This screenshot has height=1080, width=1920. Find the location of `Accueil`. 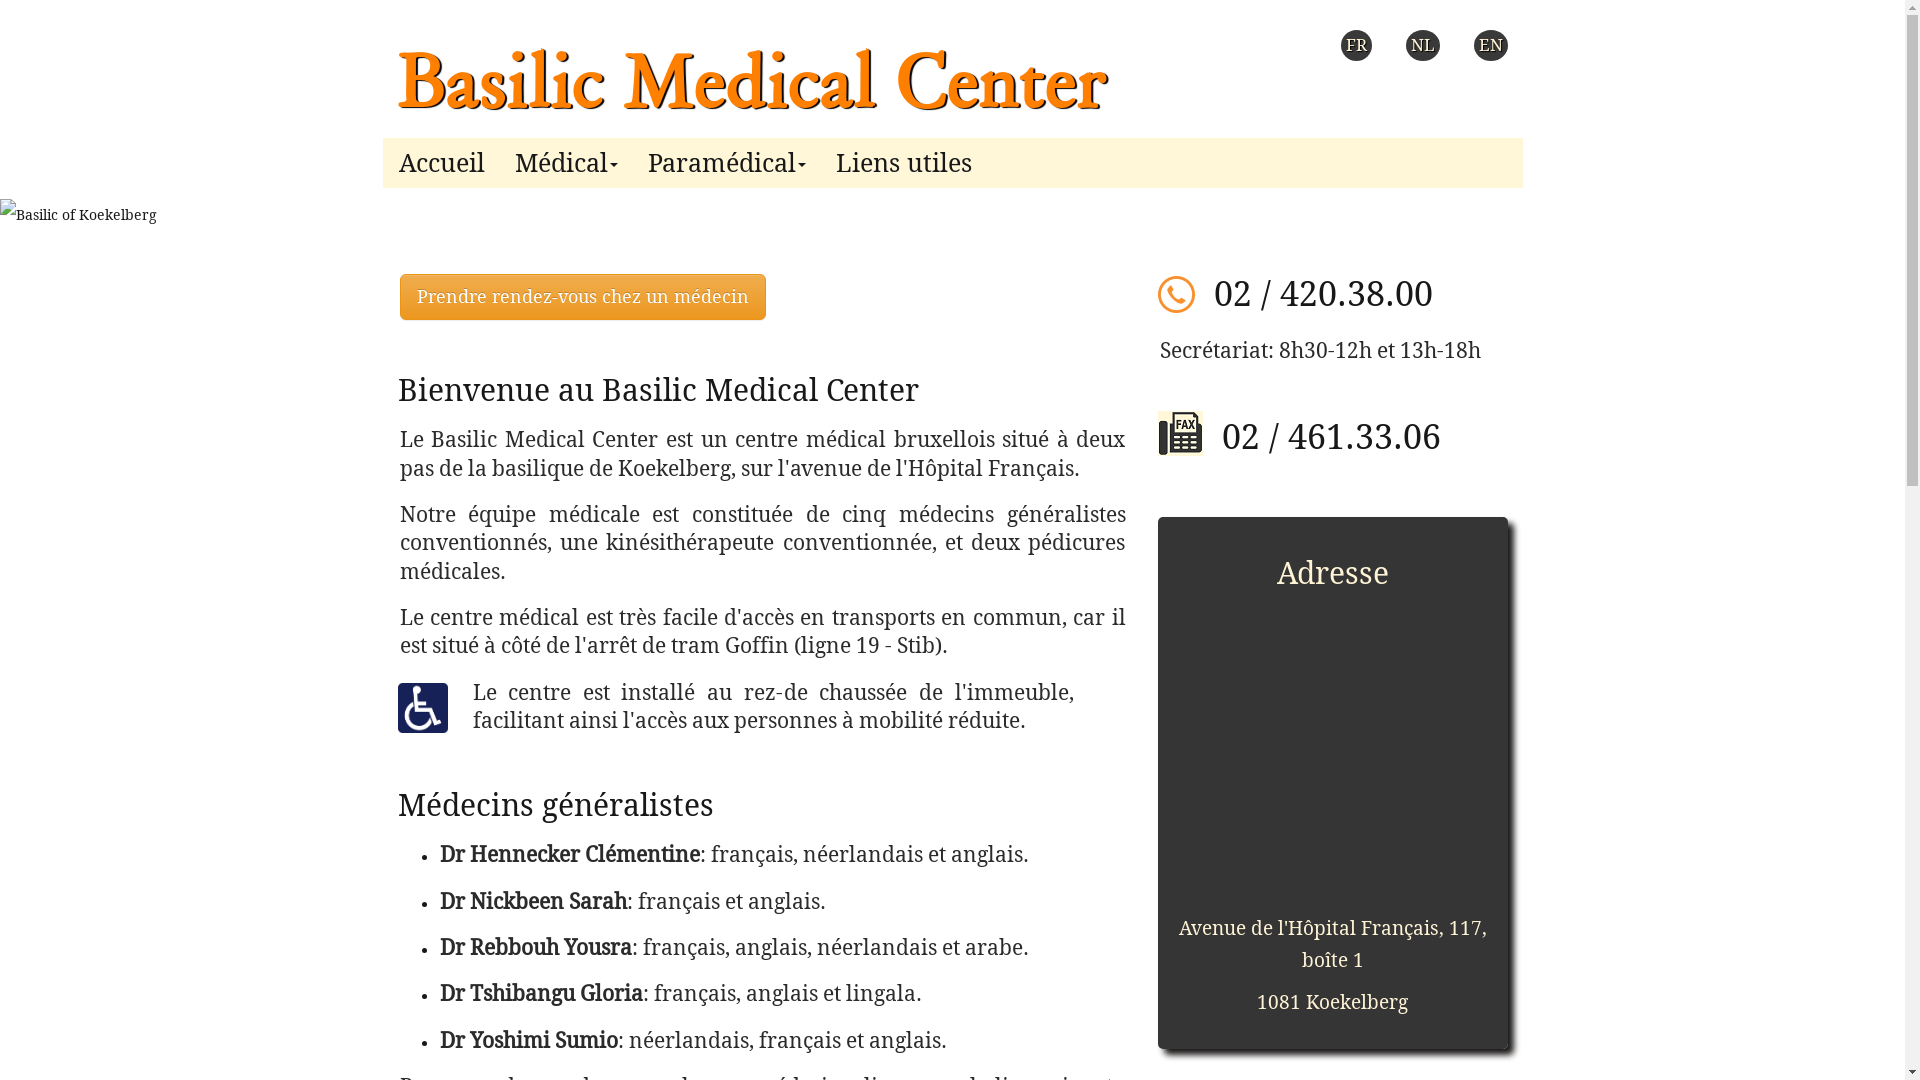

Accueil is located at coordinates (442, 158).